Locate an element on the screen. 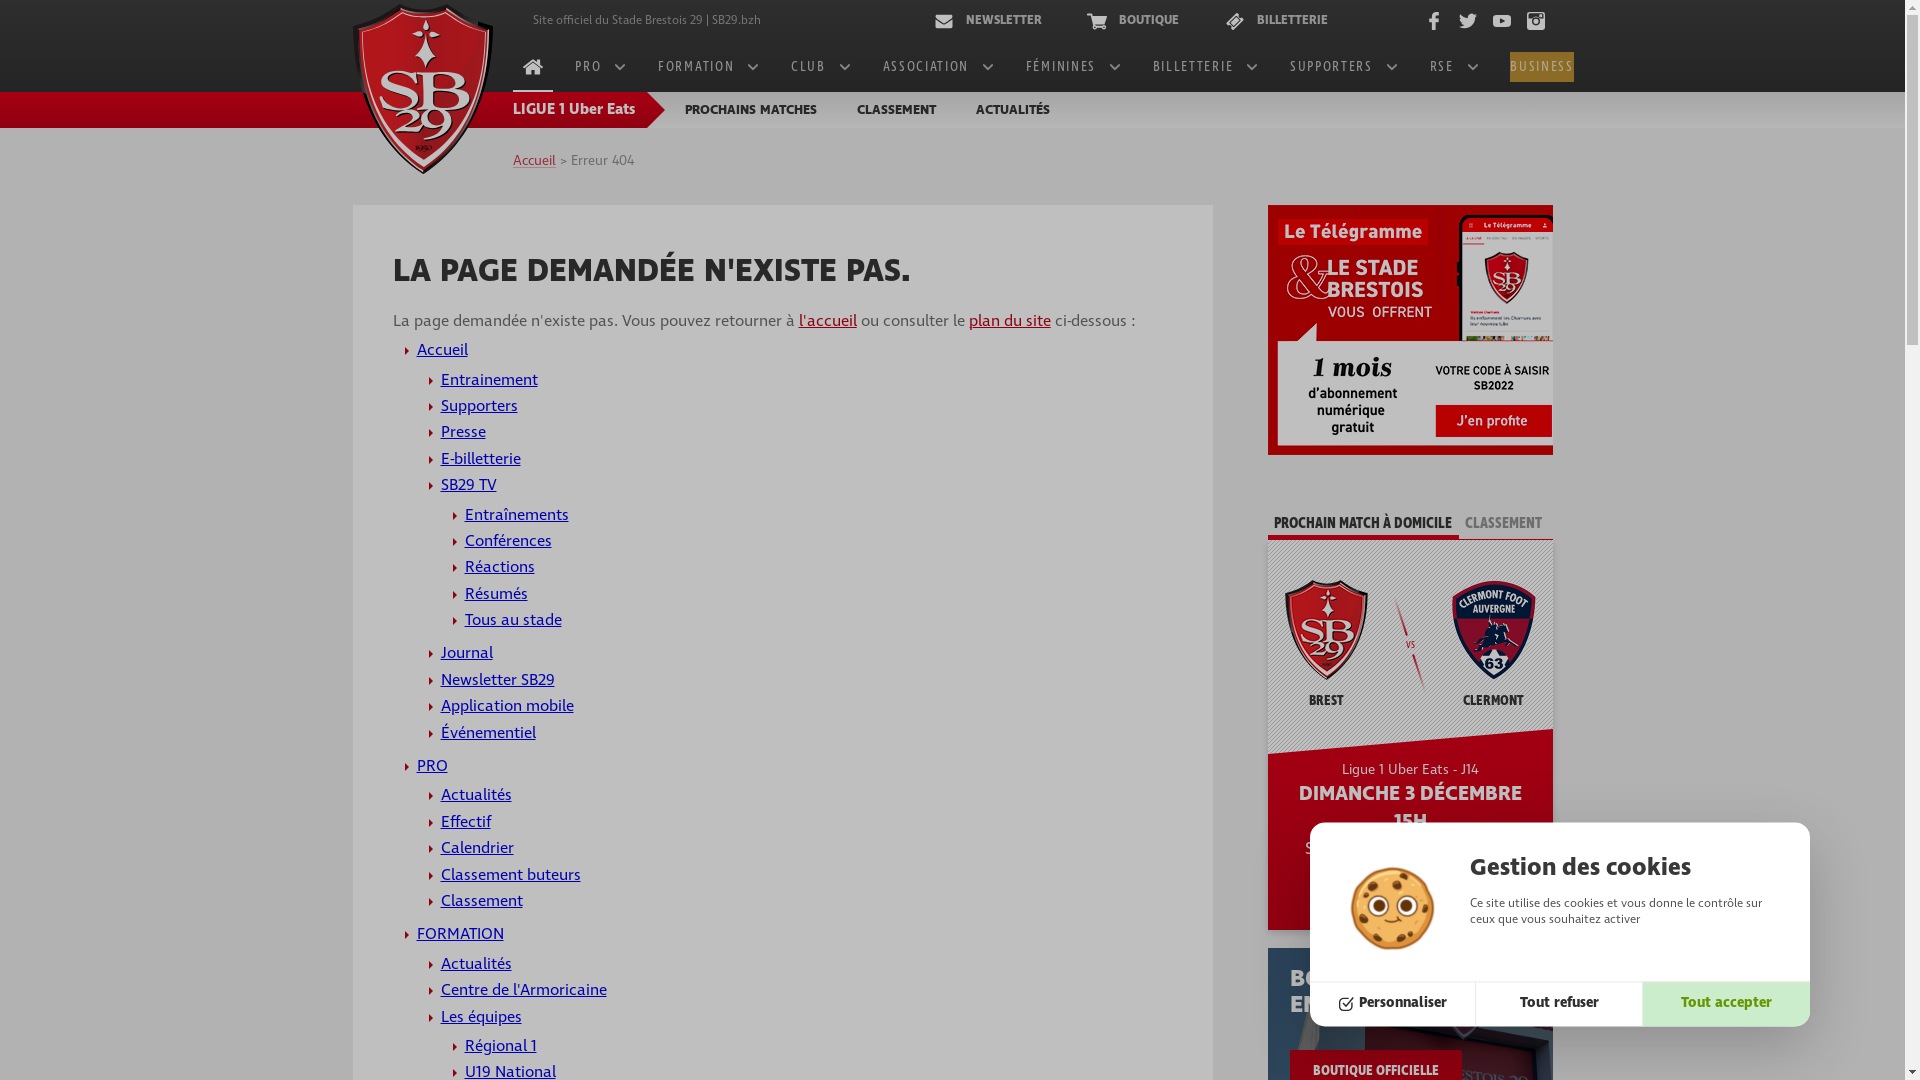 Image resolution: width=1920 pixels, height=1080 pixels. plan du site is located at coordinates (1009, 321).